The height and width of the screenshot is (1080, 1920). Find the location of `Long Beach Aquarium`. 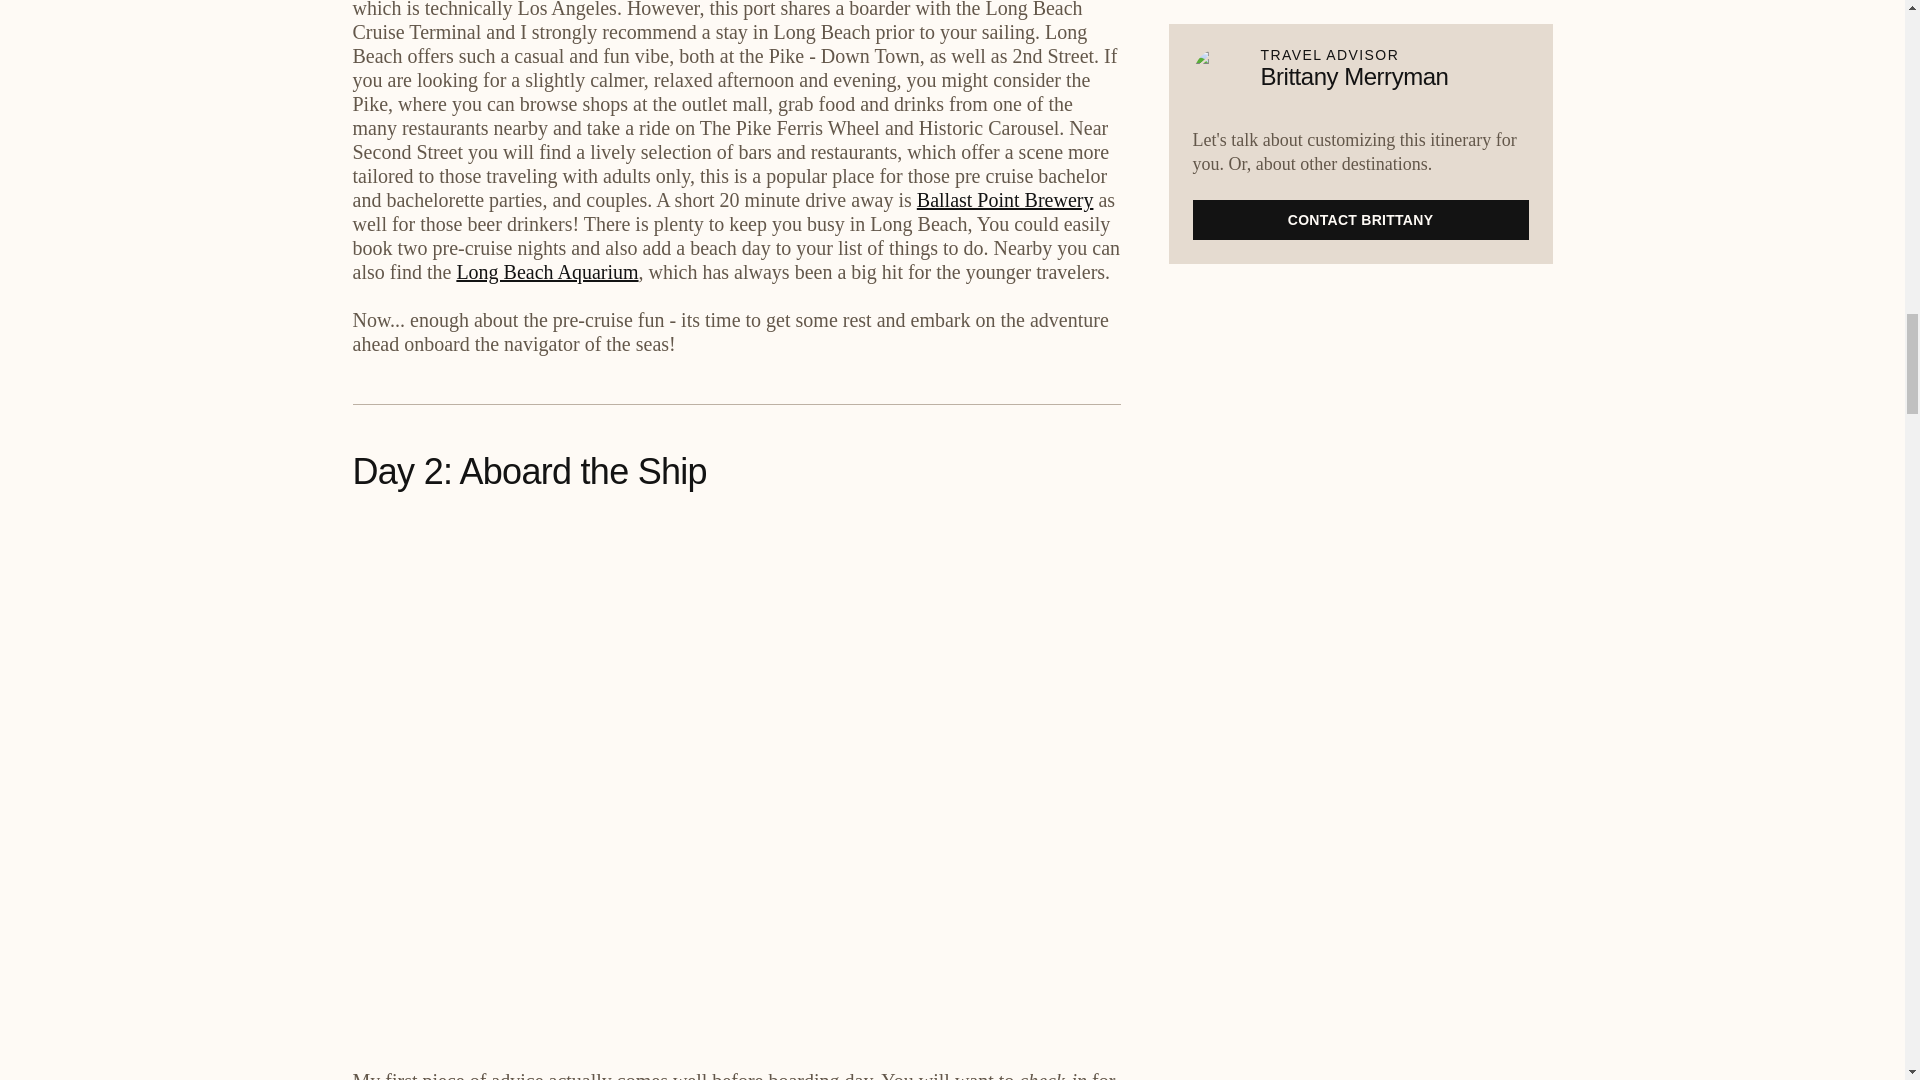

Long Beach Aquarium is located at coordinates (546, 272).